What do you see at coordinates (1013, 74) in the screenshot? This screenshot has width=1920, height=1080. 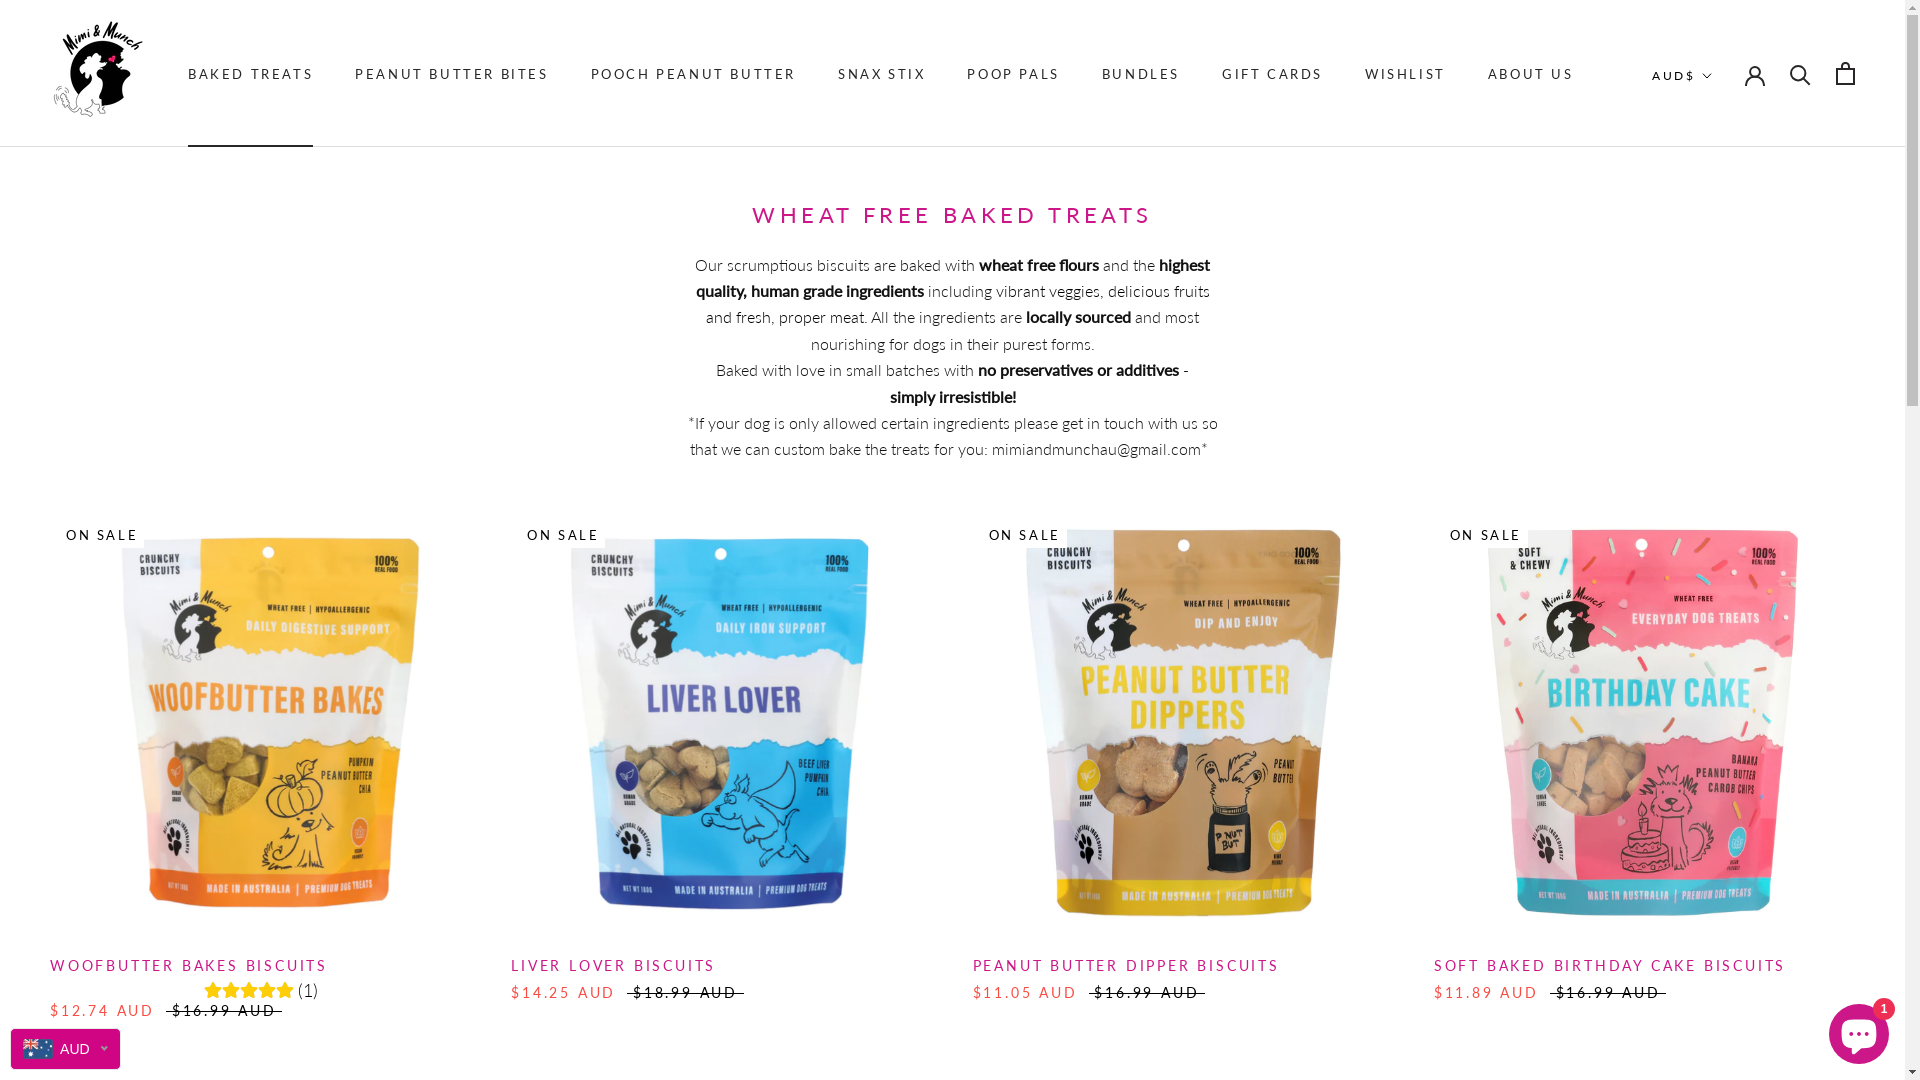 I see `POOP PALS
POOP PALS` at bounding box center [1013, 74].